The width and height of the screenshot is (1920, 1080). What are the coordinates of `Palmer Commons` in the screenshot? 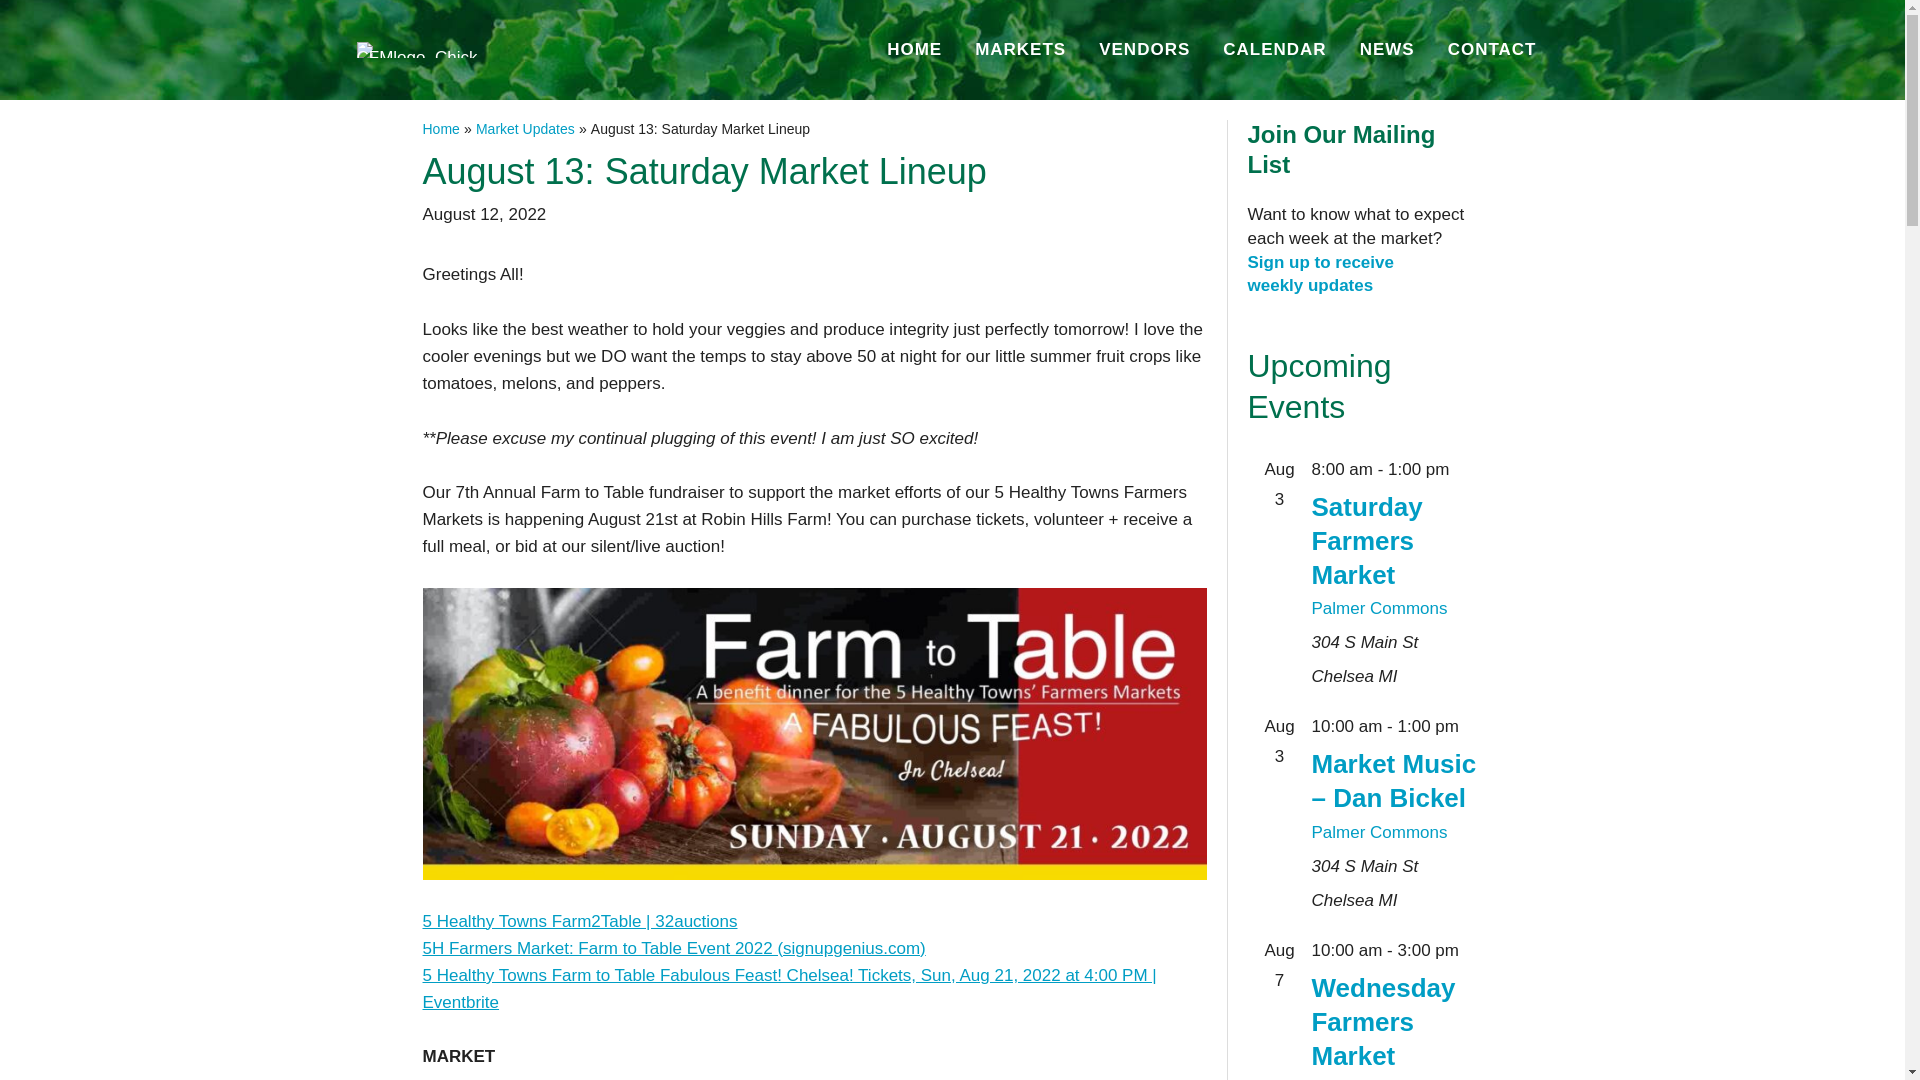 It's located at (1379, 832).